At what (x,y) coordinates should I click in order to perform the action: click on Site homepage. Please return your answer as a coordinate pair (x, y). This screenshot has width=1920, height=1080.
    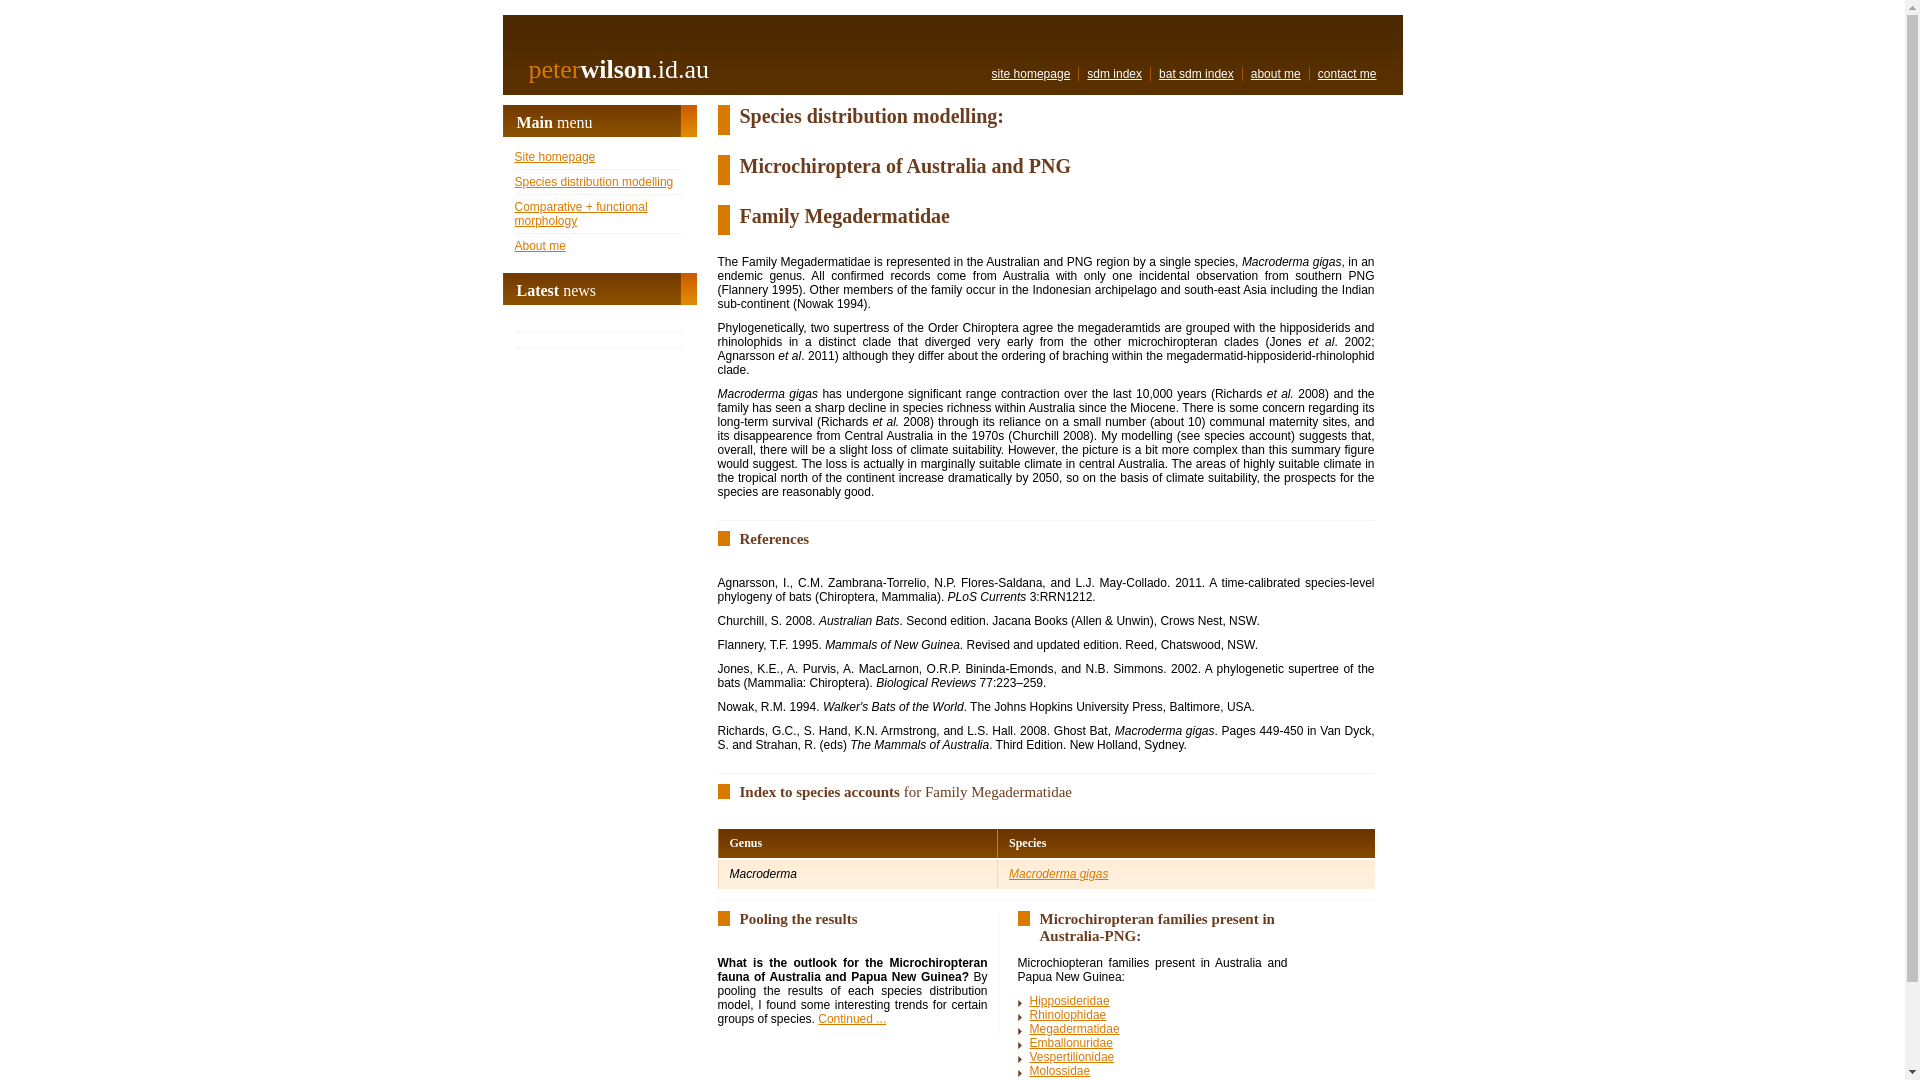
    Looking at the image, I should click on (554, 157).